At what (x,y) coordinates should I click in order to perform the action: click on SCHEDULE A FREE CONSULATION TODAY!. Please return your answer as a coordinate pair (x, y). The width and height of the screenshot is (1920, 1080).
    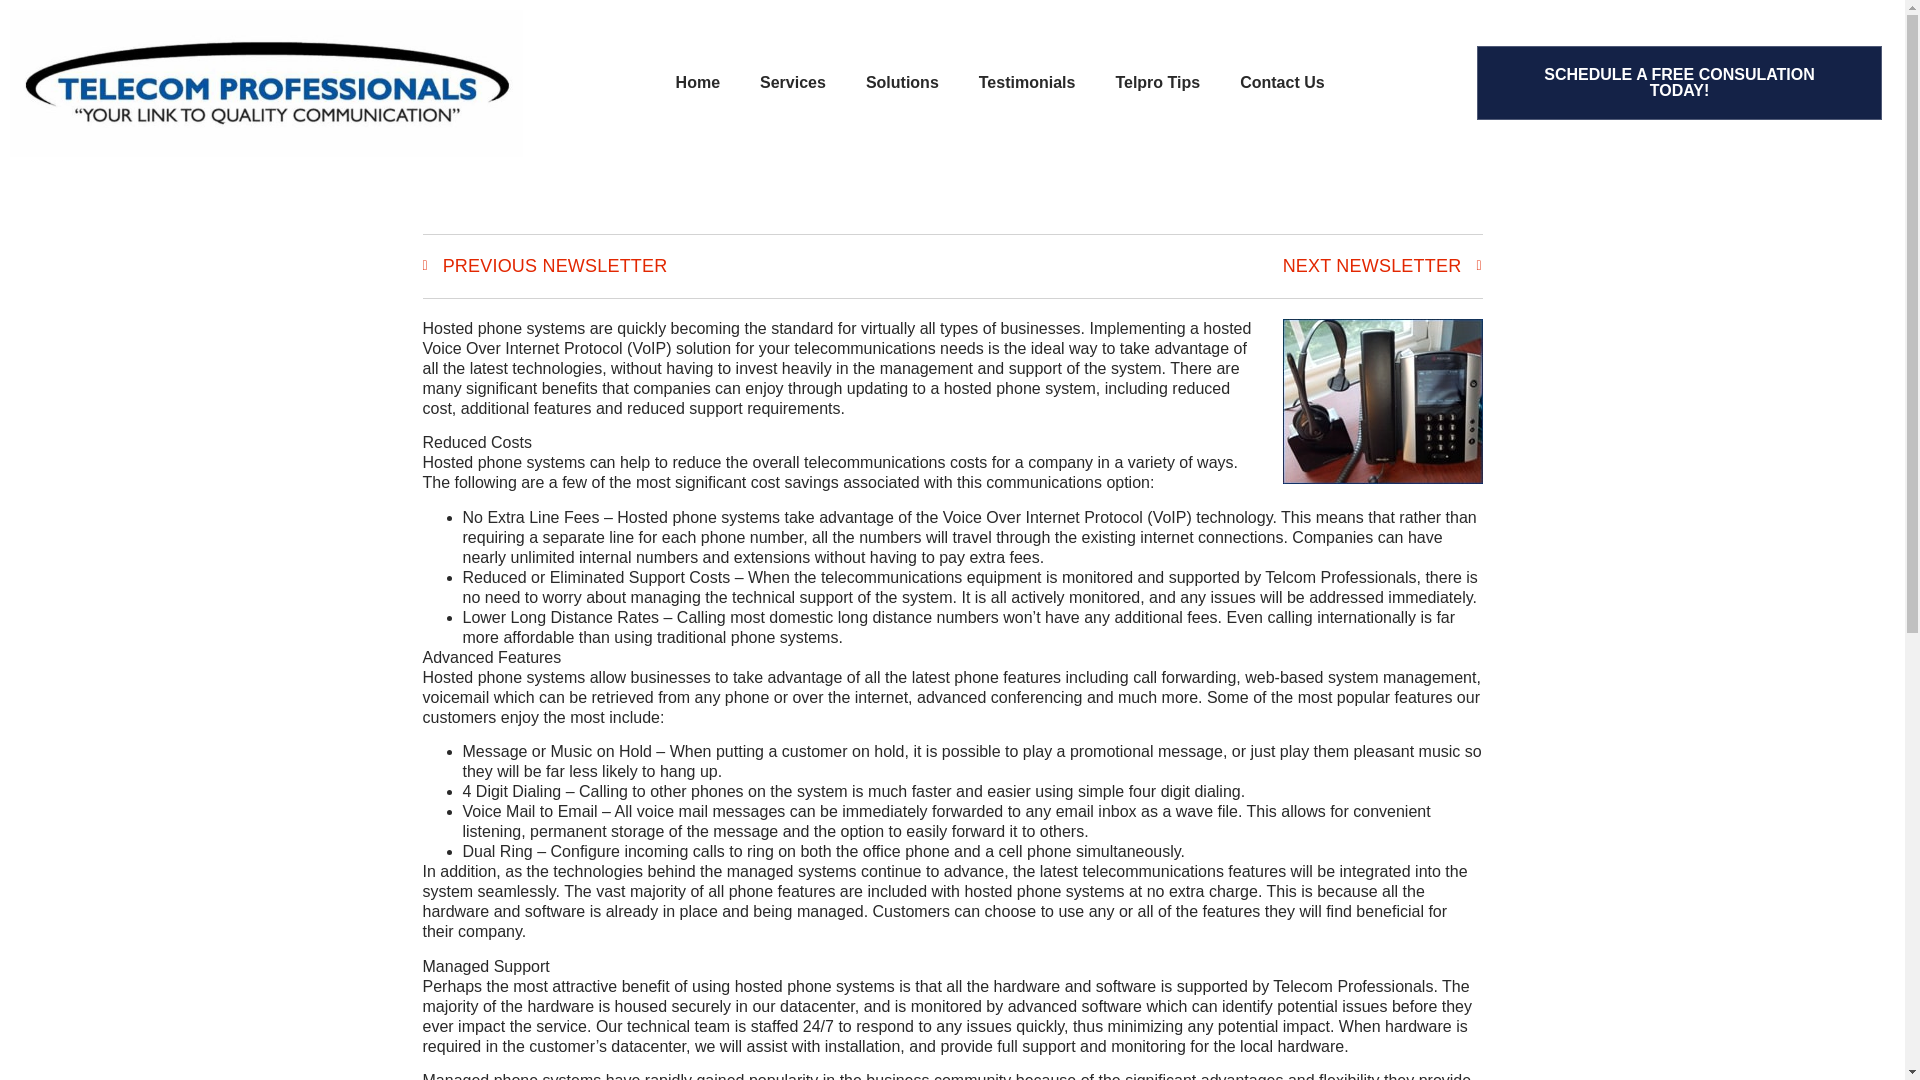
    Looking at the image, I should click on (1678, 82).